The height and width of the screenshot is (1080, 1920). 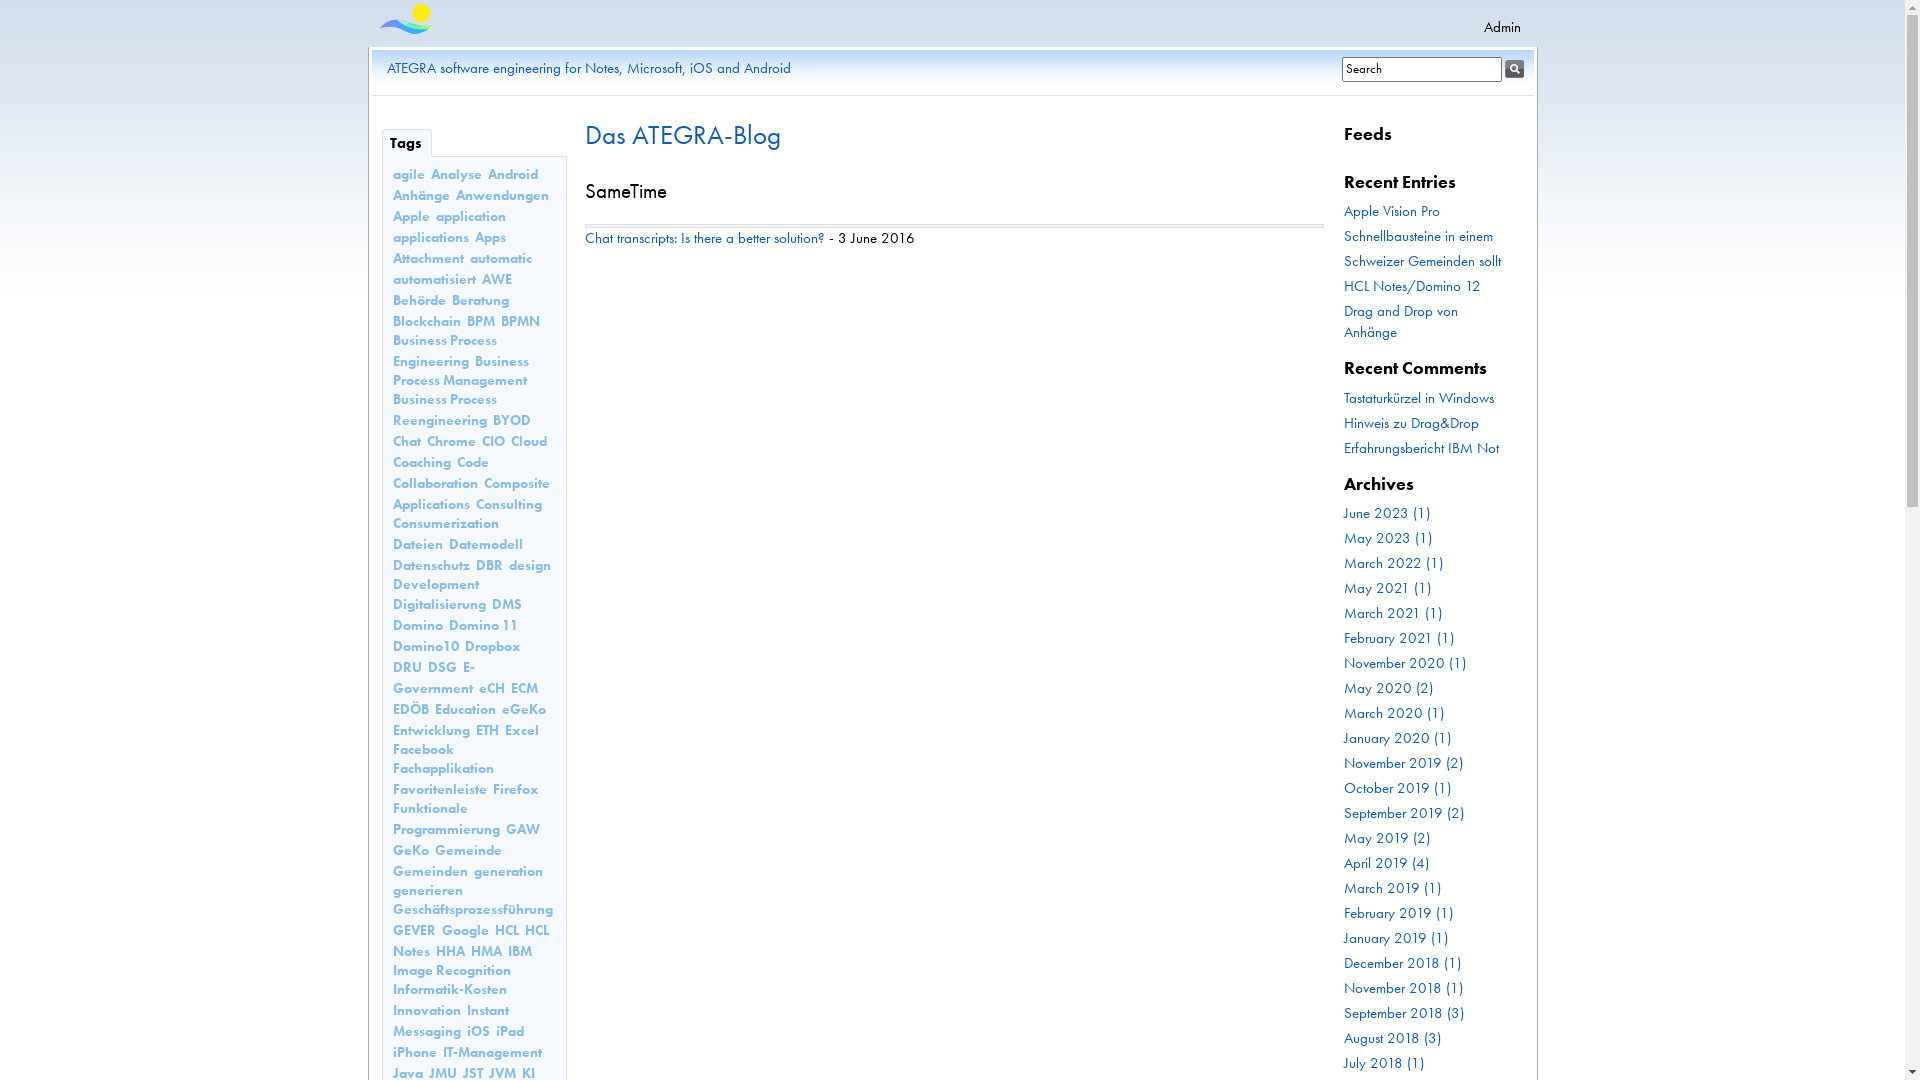 I want to click on Firefox, so click(x=514, y=790).